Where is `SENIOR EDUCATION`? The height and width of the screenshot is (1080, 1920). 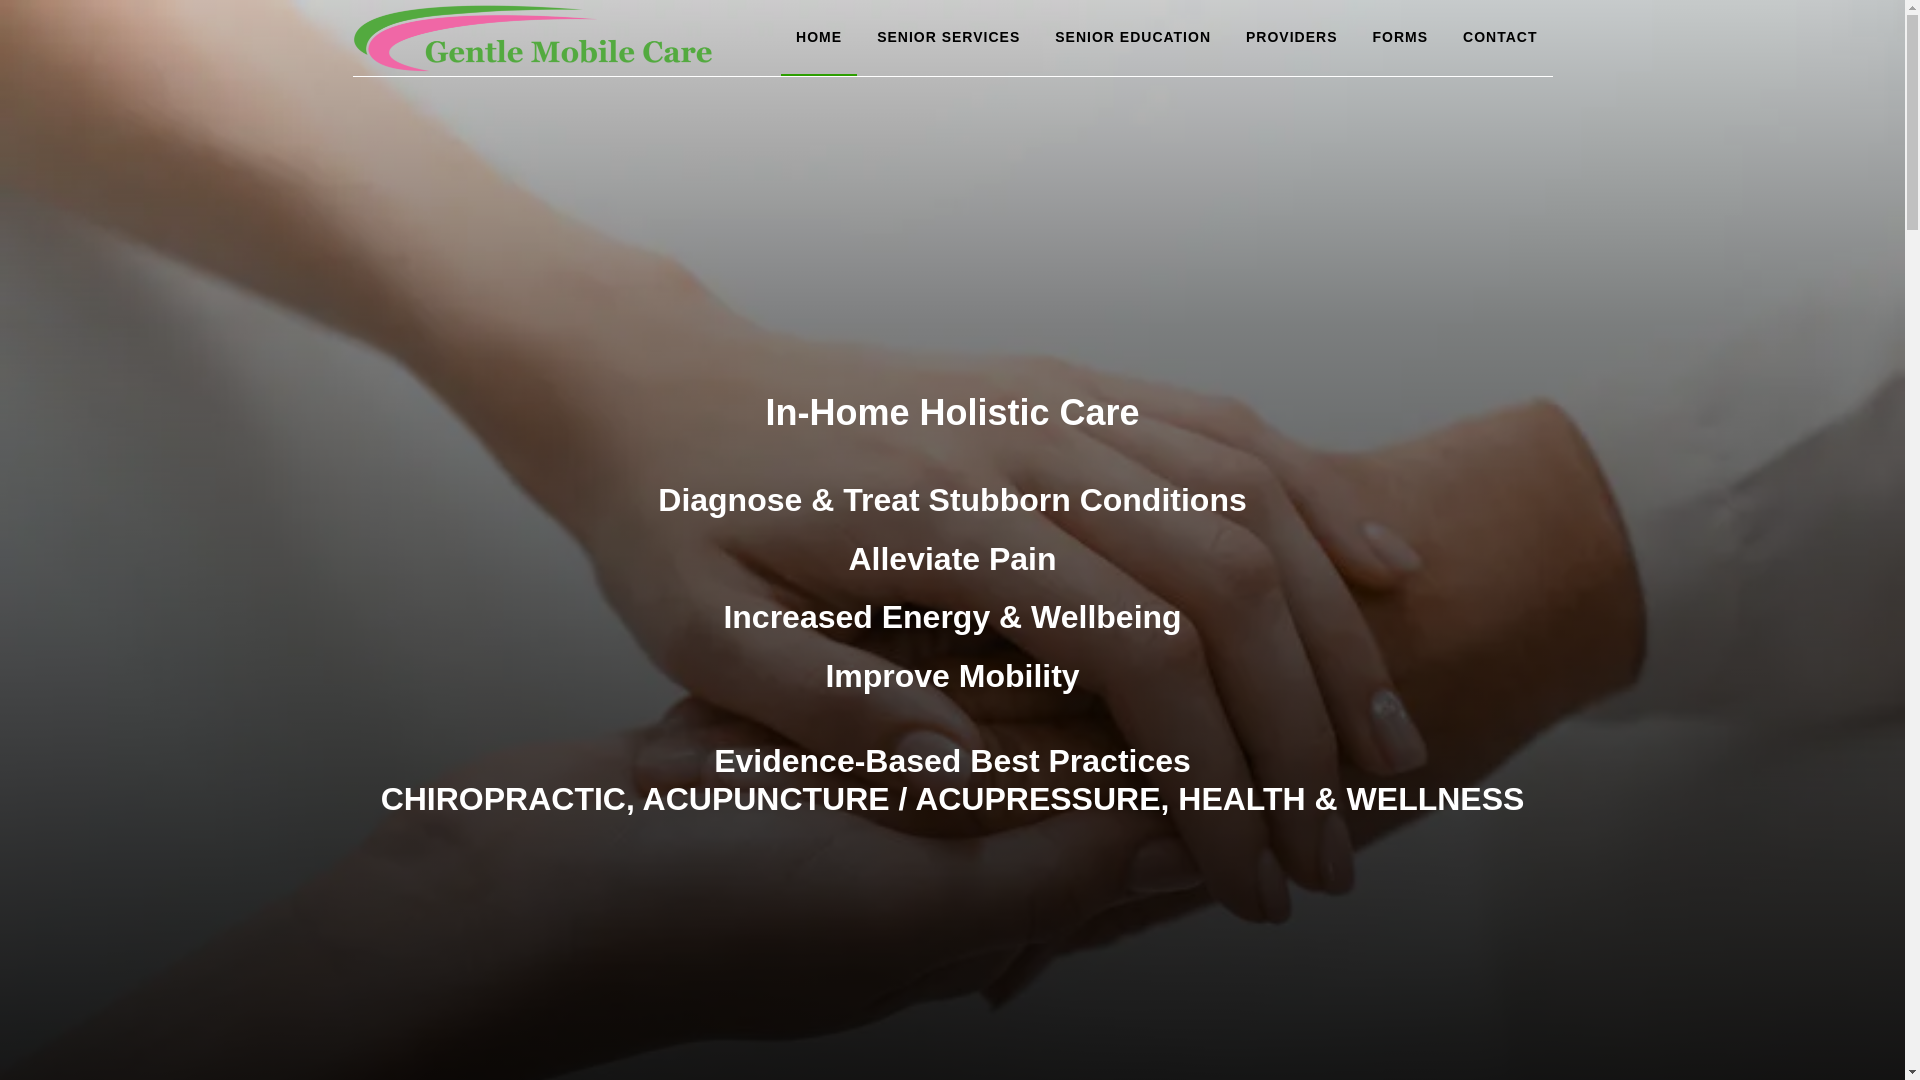 SENIOR EDUCATION is located at coordinates (1133, 38).